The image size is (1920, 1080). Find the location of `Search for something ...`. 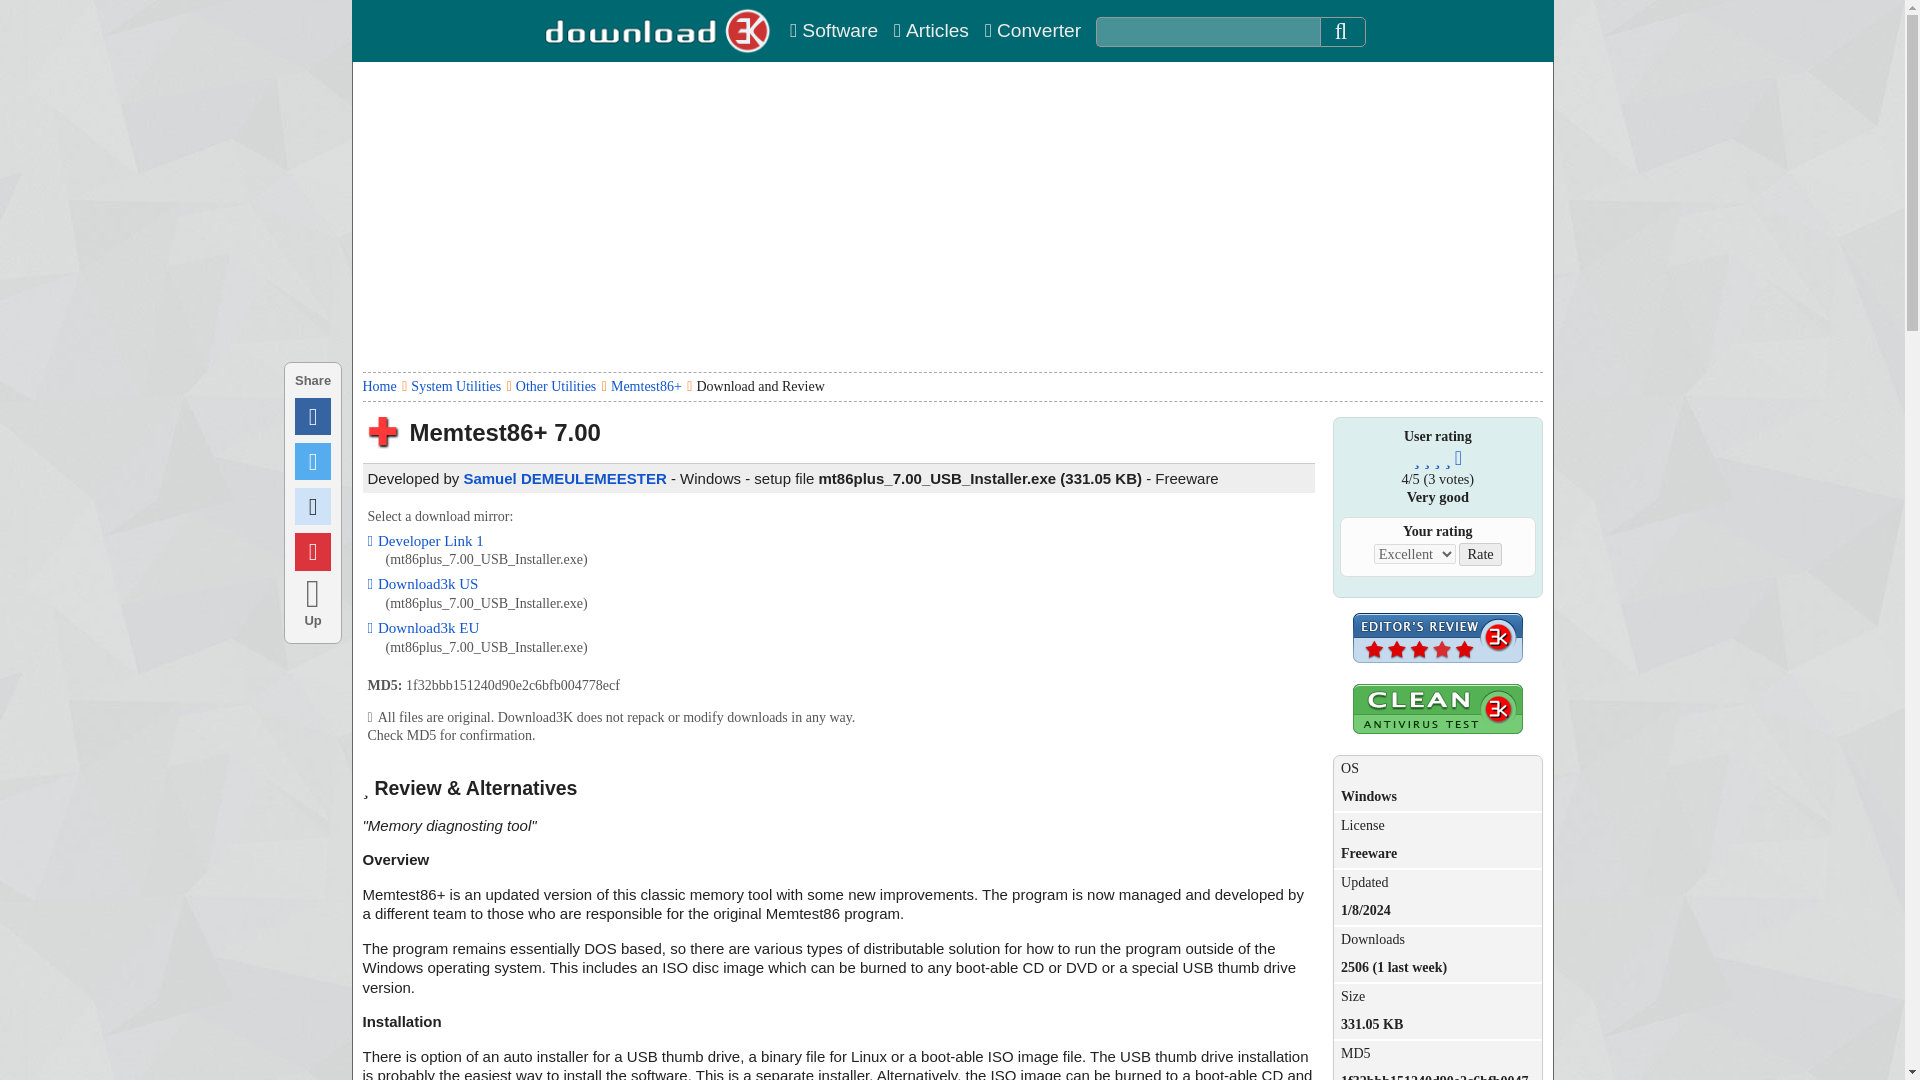

Search for something ... is located at coordinates (1208, 32).